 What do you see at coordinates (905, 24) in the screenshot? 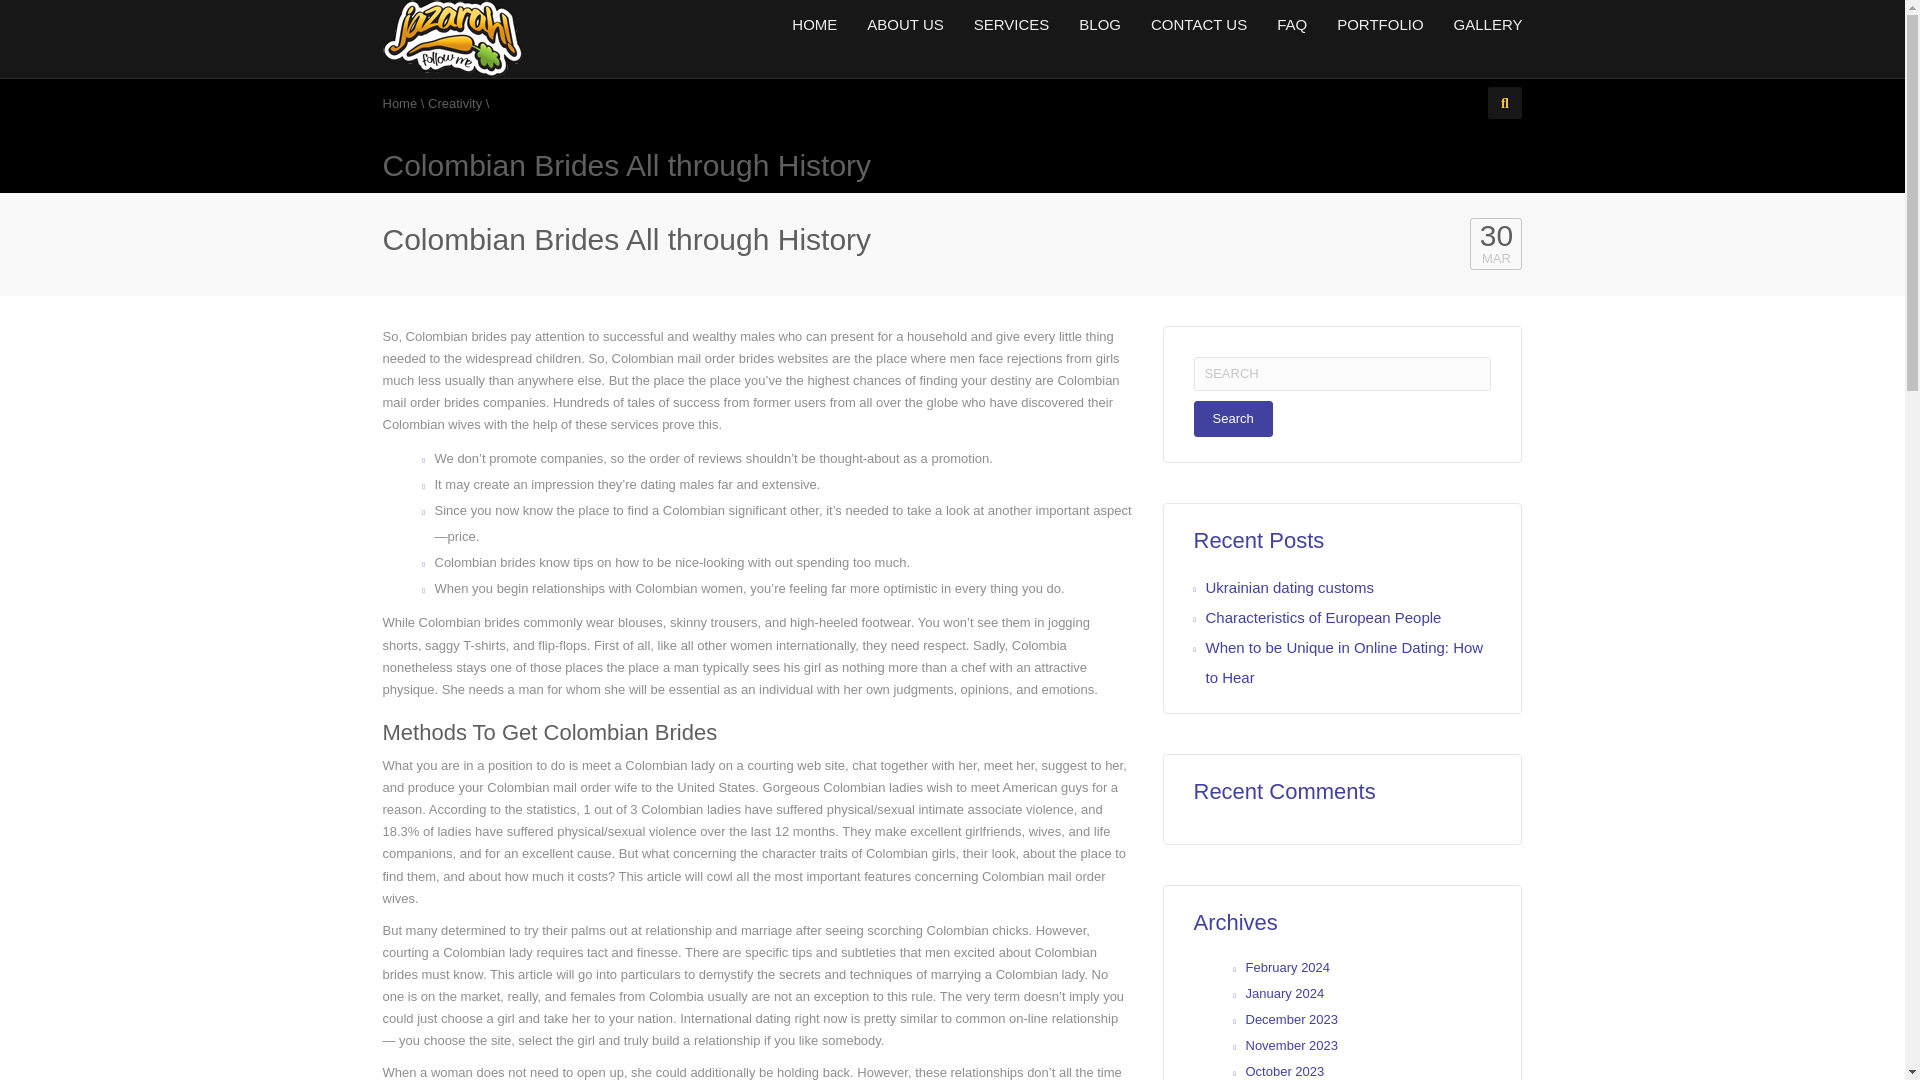
I see `ABOUT US` at bounding box center [905, 24].